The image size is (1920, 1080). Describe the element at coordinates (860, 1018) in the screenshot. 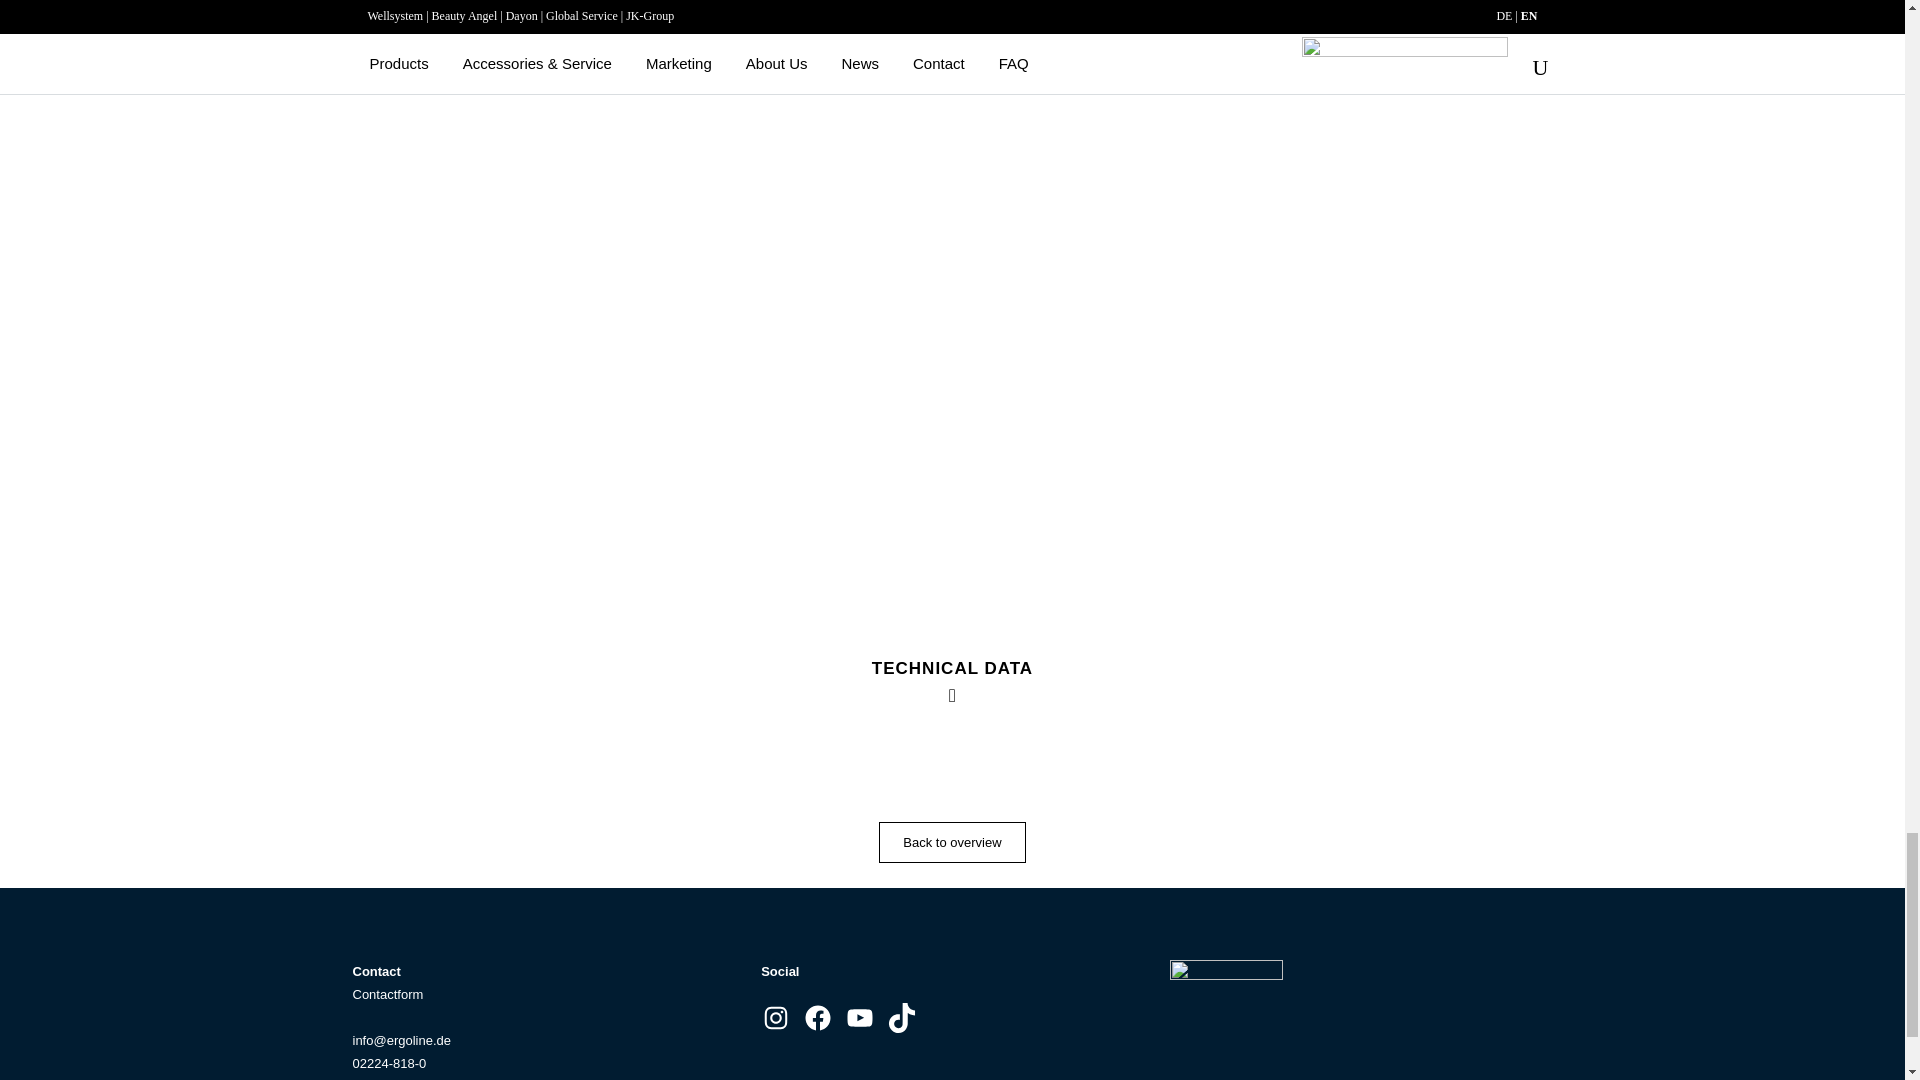

I see `YouTube` at that location.